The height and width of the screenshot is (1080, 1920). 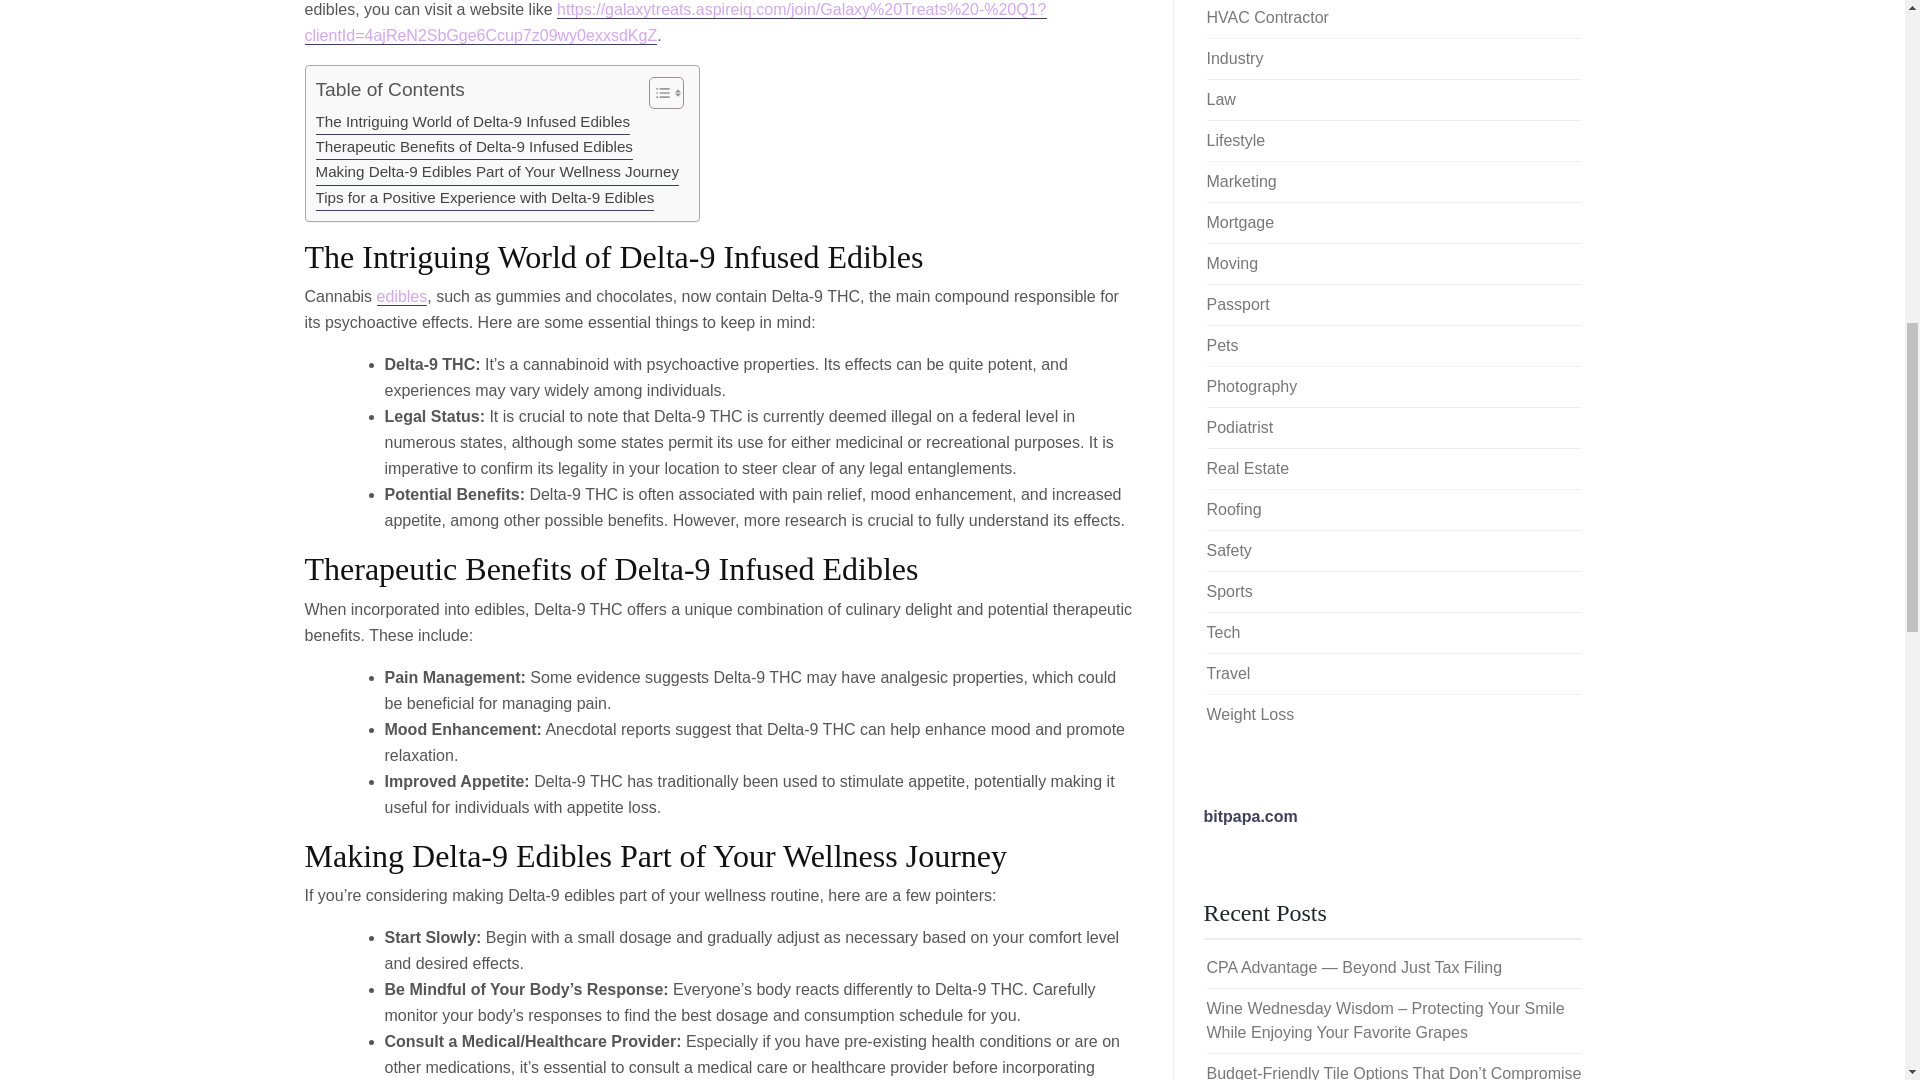 I want to click on edibles, so click(x=402, y=296).